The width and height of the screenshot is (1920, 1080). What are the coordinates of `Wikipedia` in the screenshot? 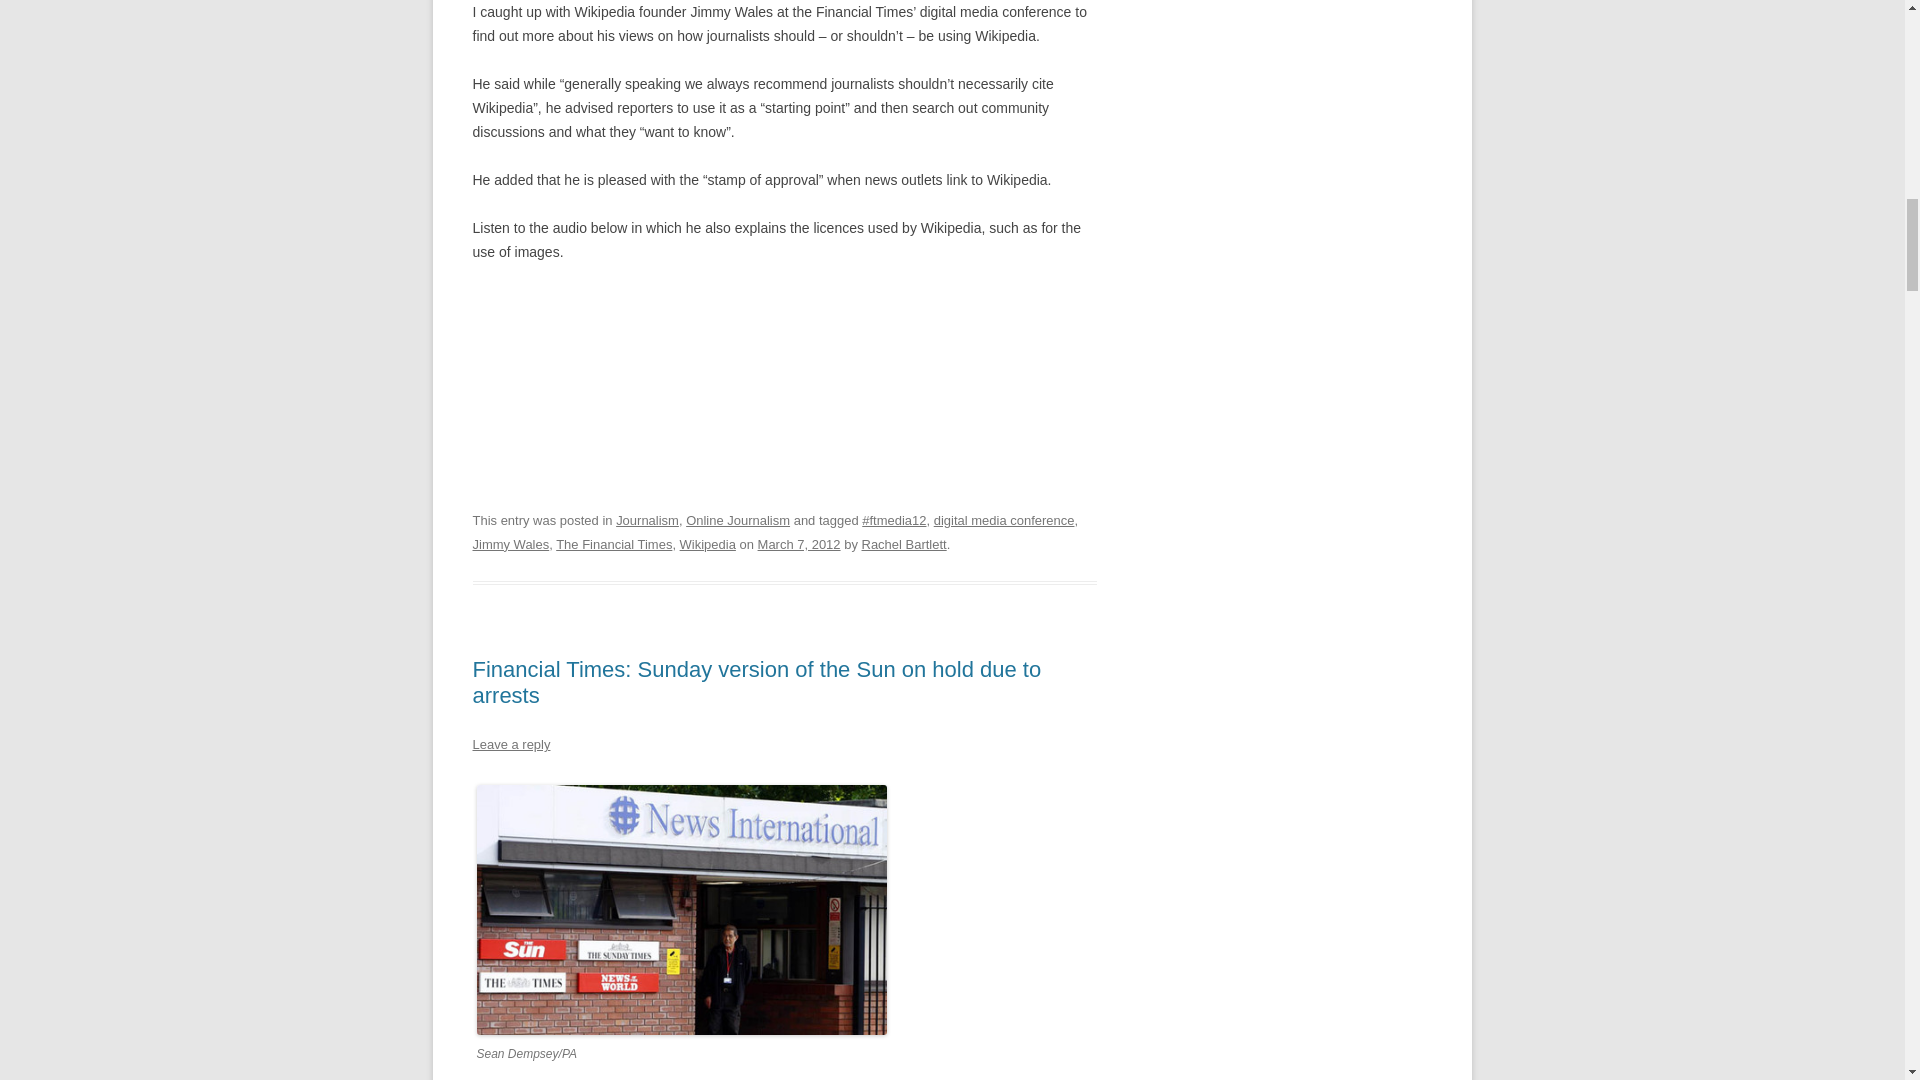 It's located at (707, 544).